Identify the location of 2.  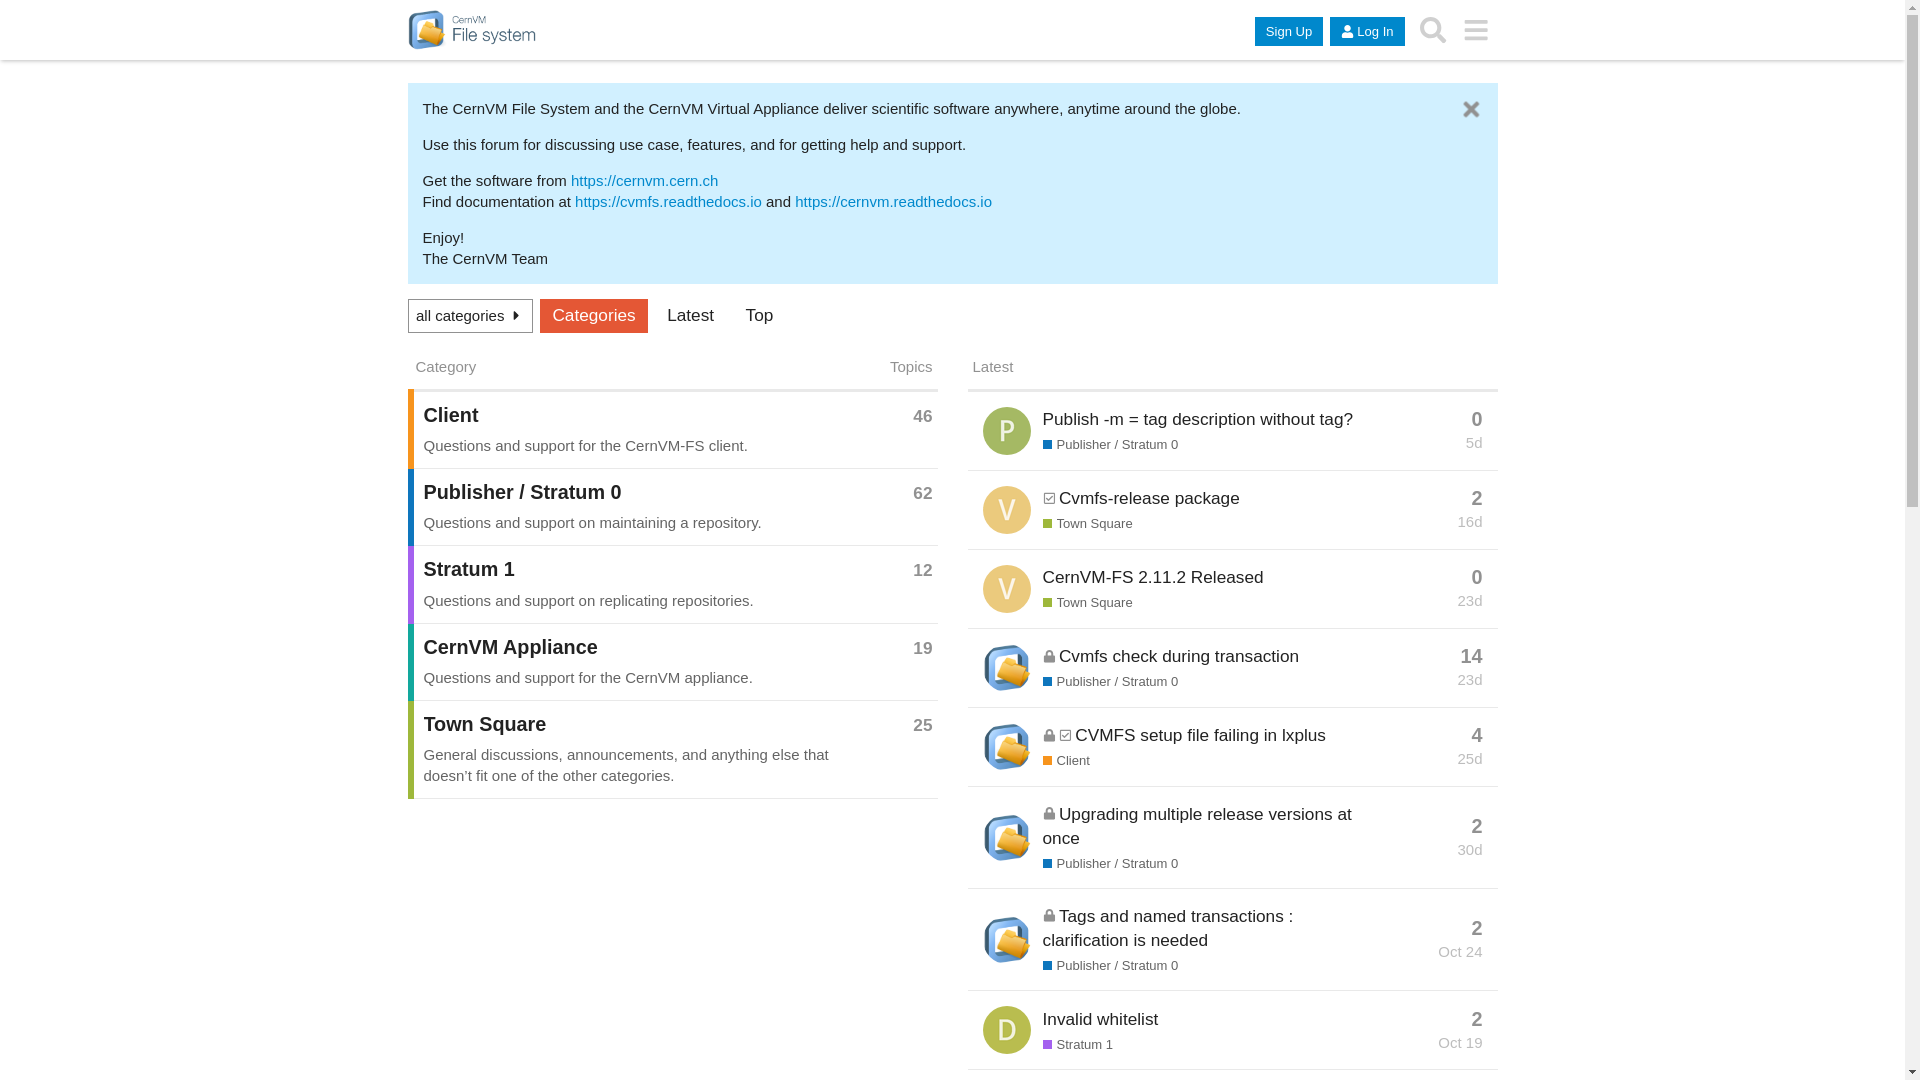
(1478, 827).